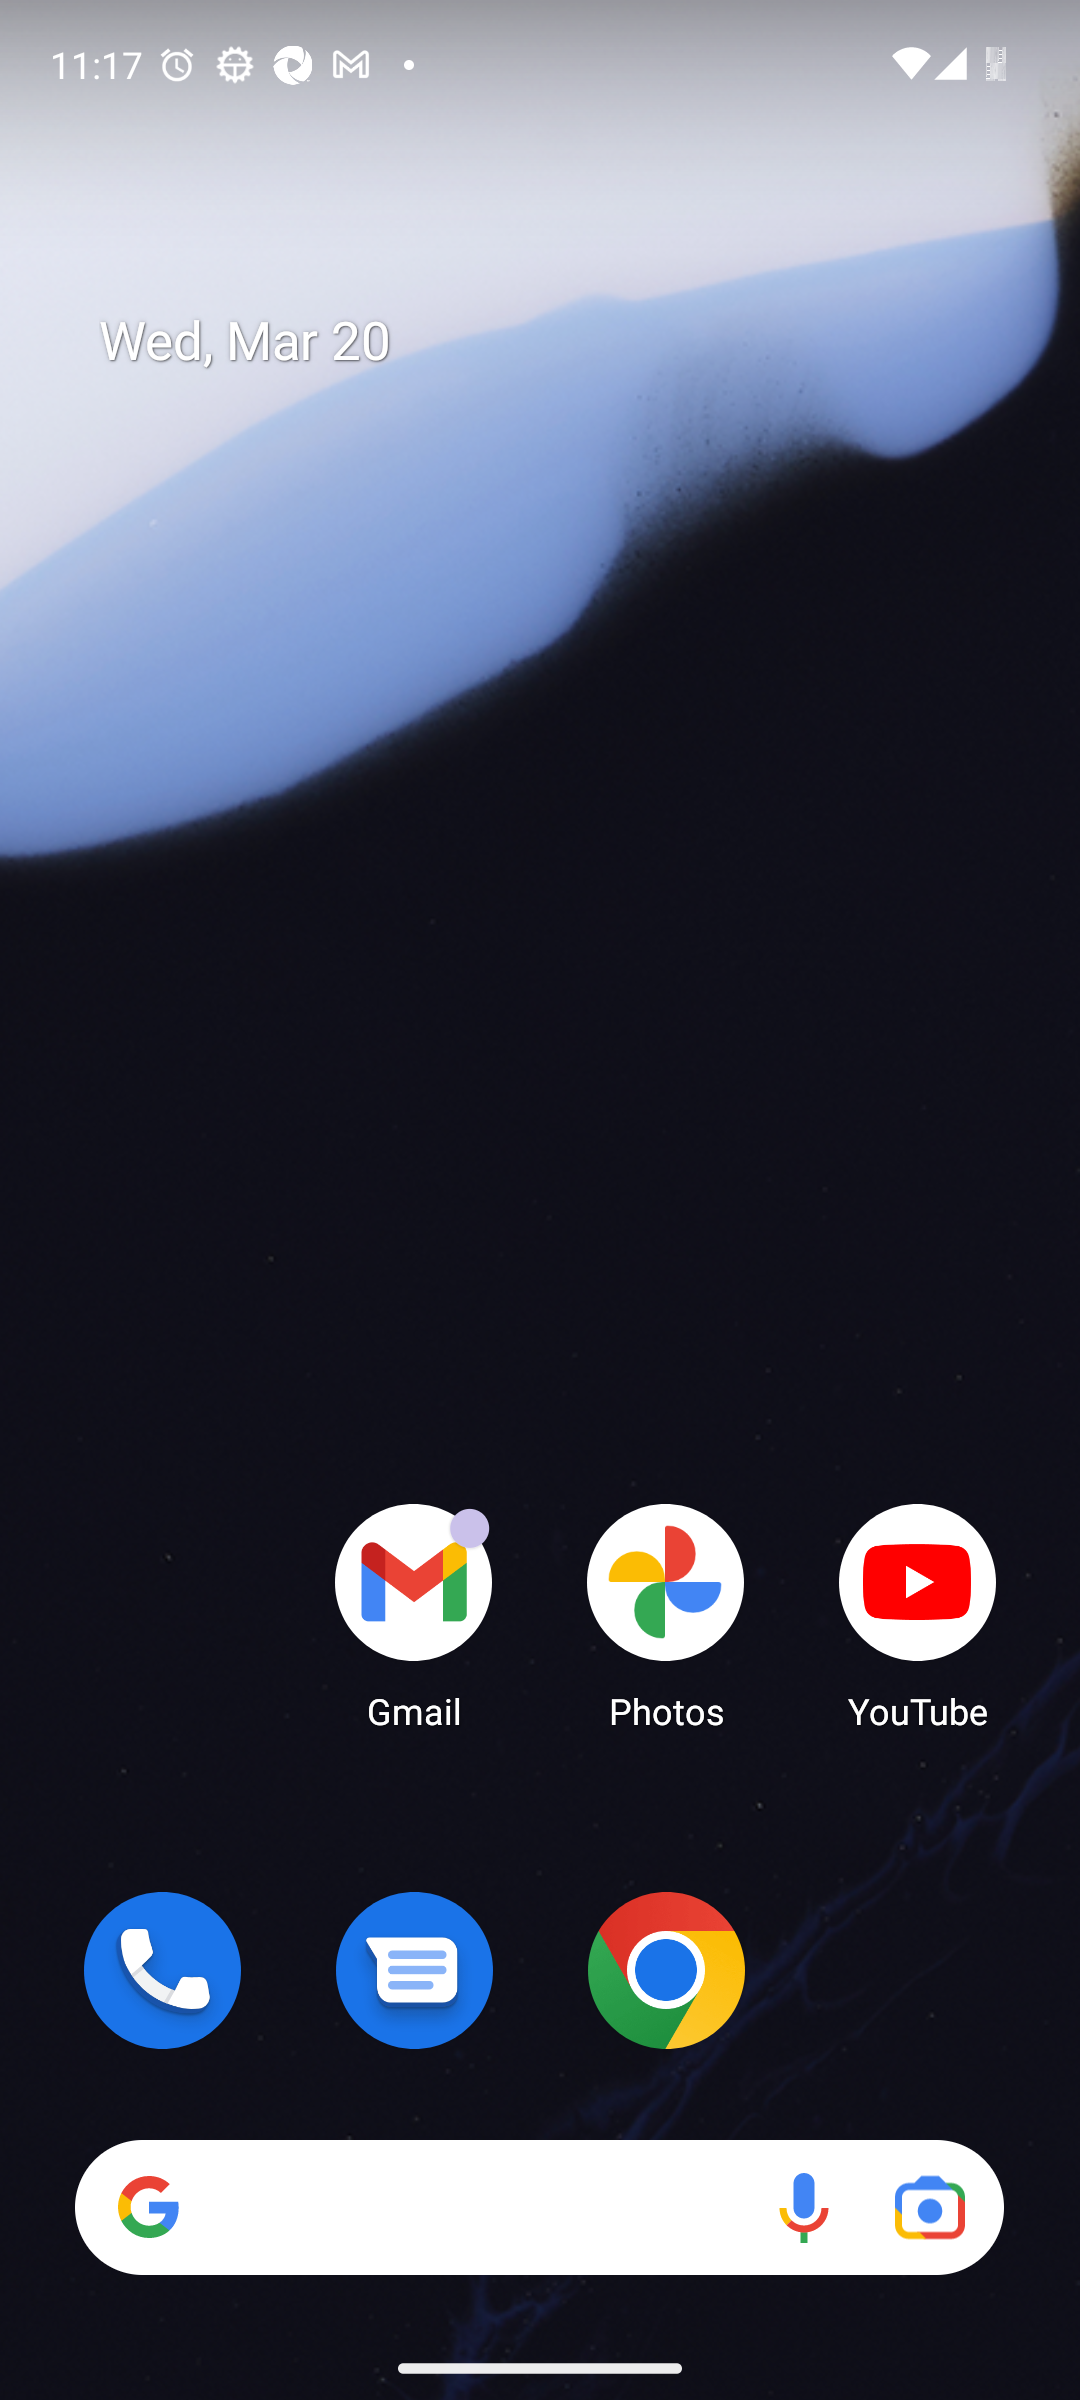  Describe the element at coordinates (918, 1615) in the screenshot. I see `YouTube` at that location.